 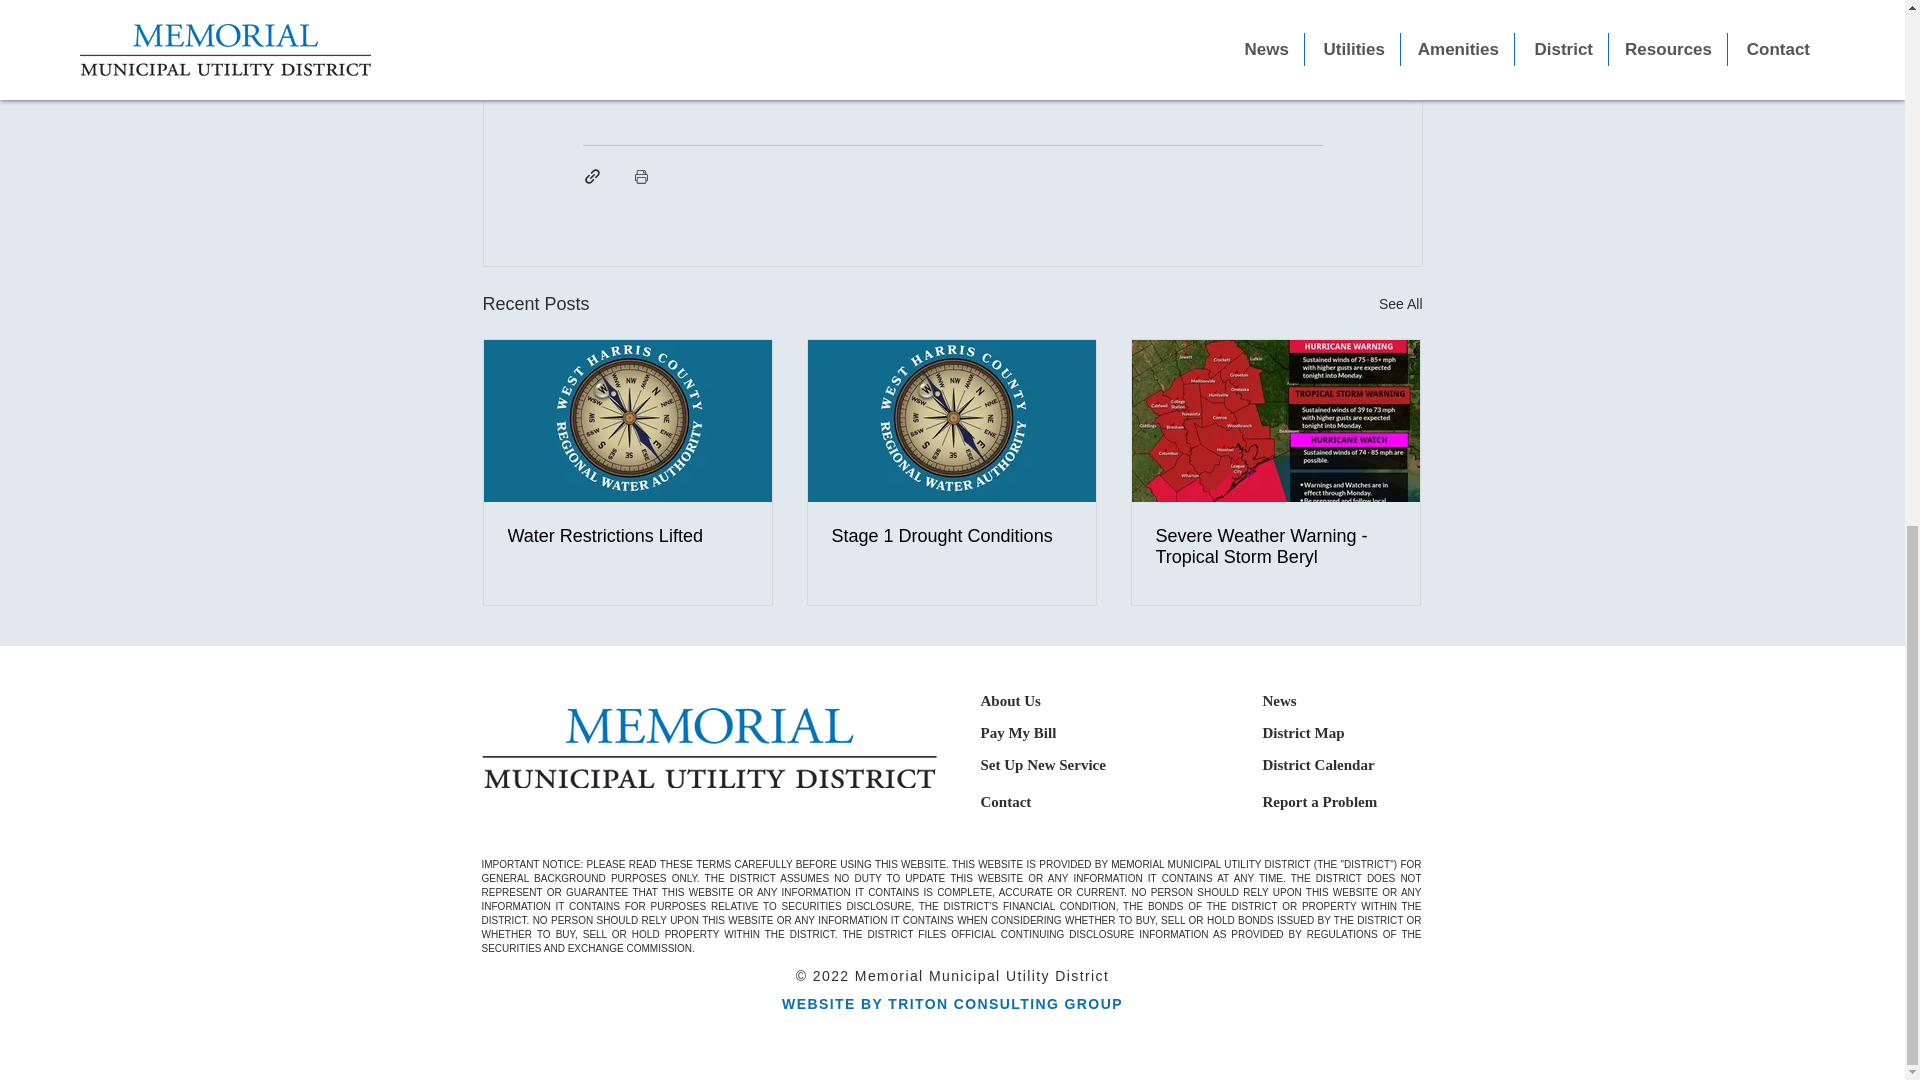 What do you see at coordinates (1010, 700) in the screenshot?
I see `About Us` at bounding box center [1010, 700].